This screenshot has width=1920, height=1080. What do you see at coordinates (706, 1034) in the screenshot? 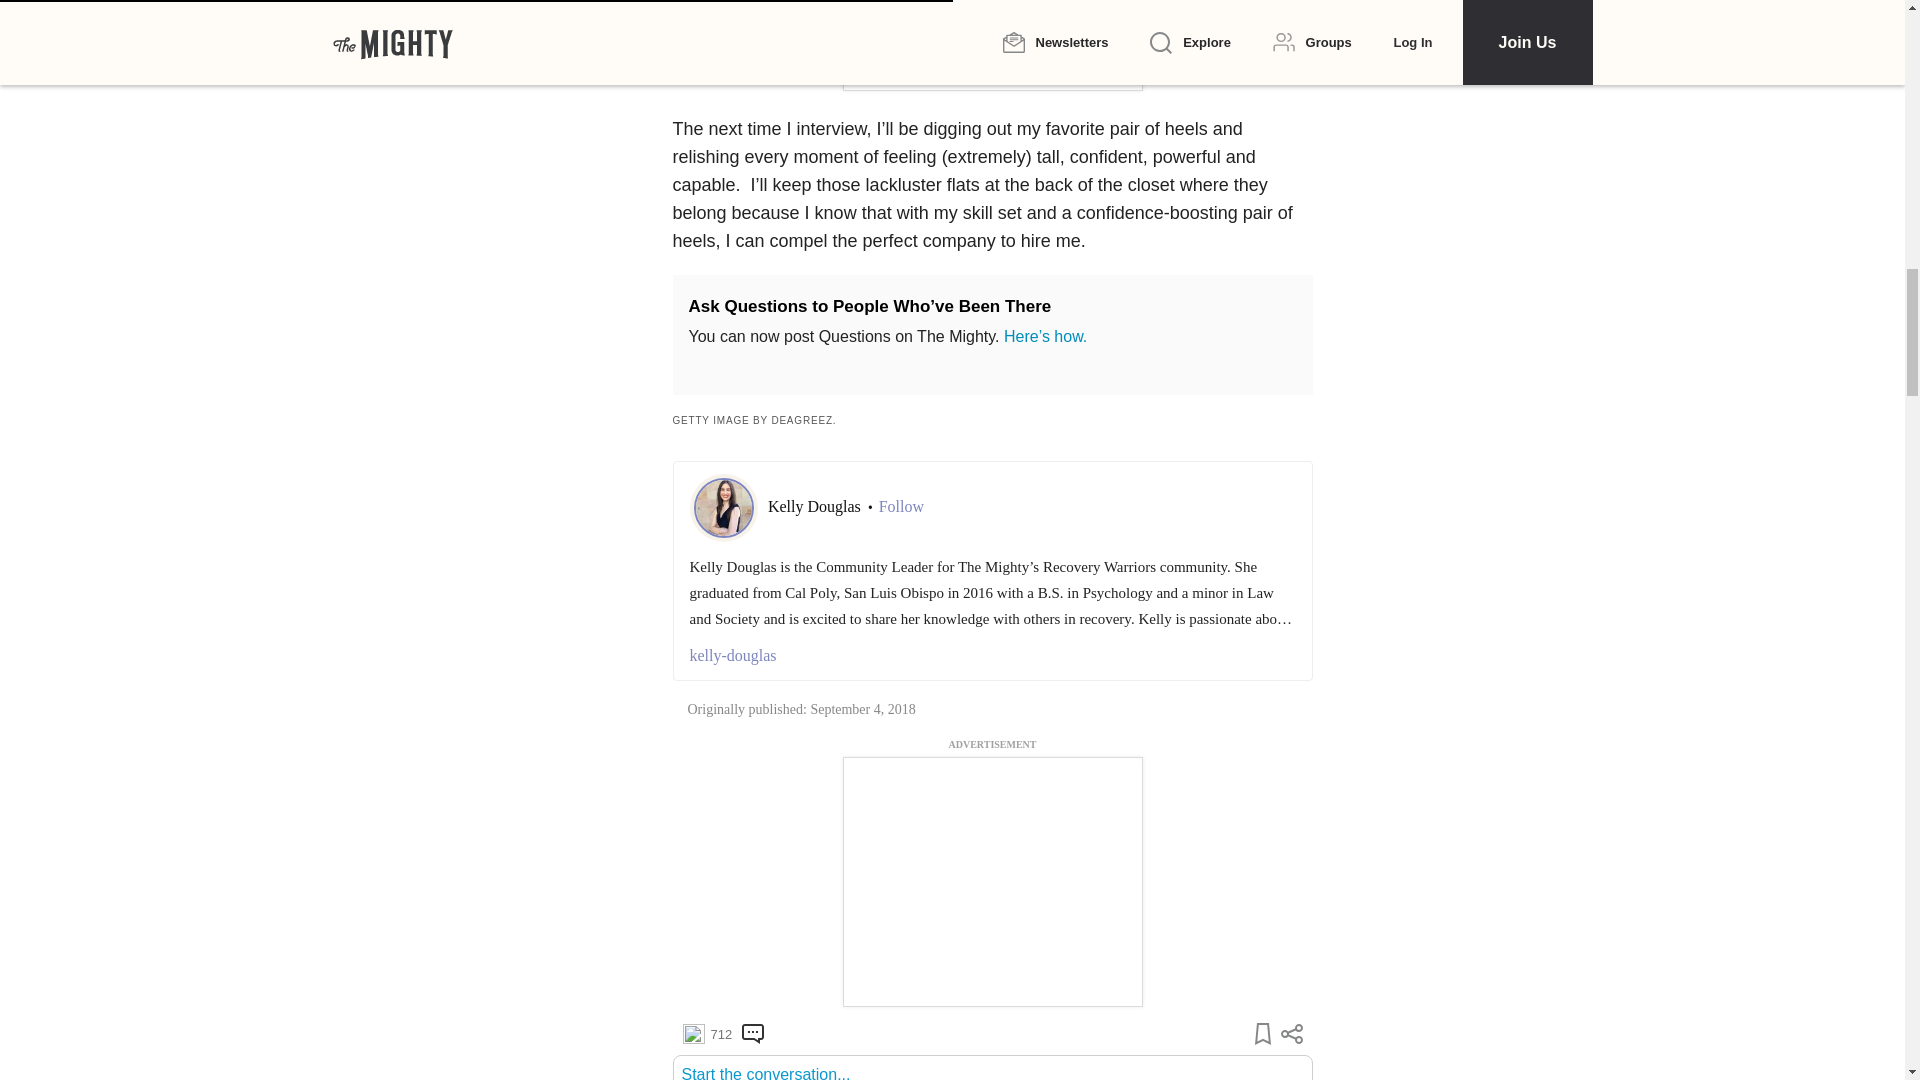
I see `712` at bounding box center [706, 1034].